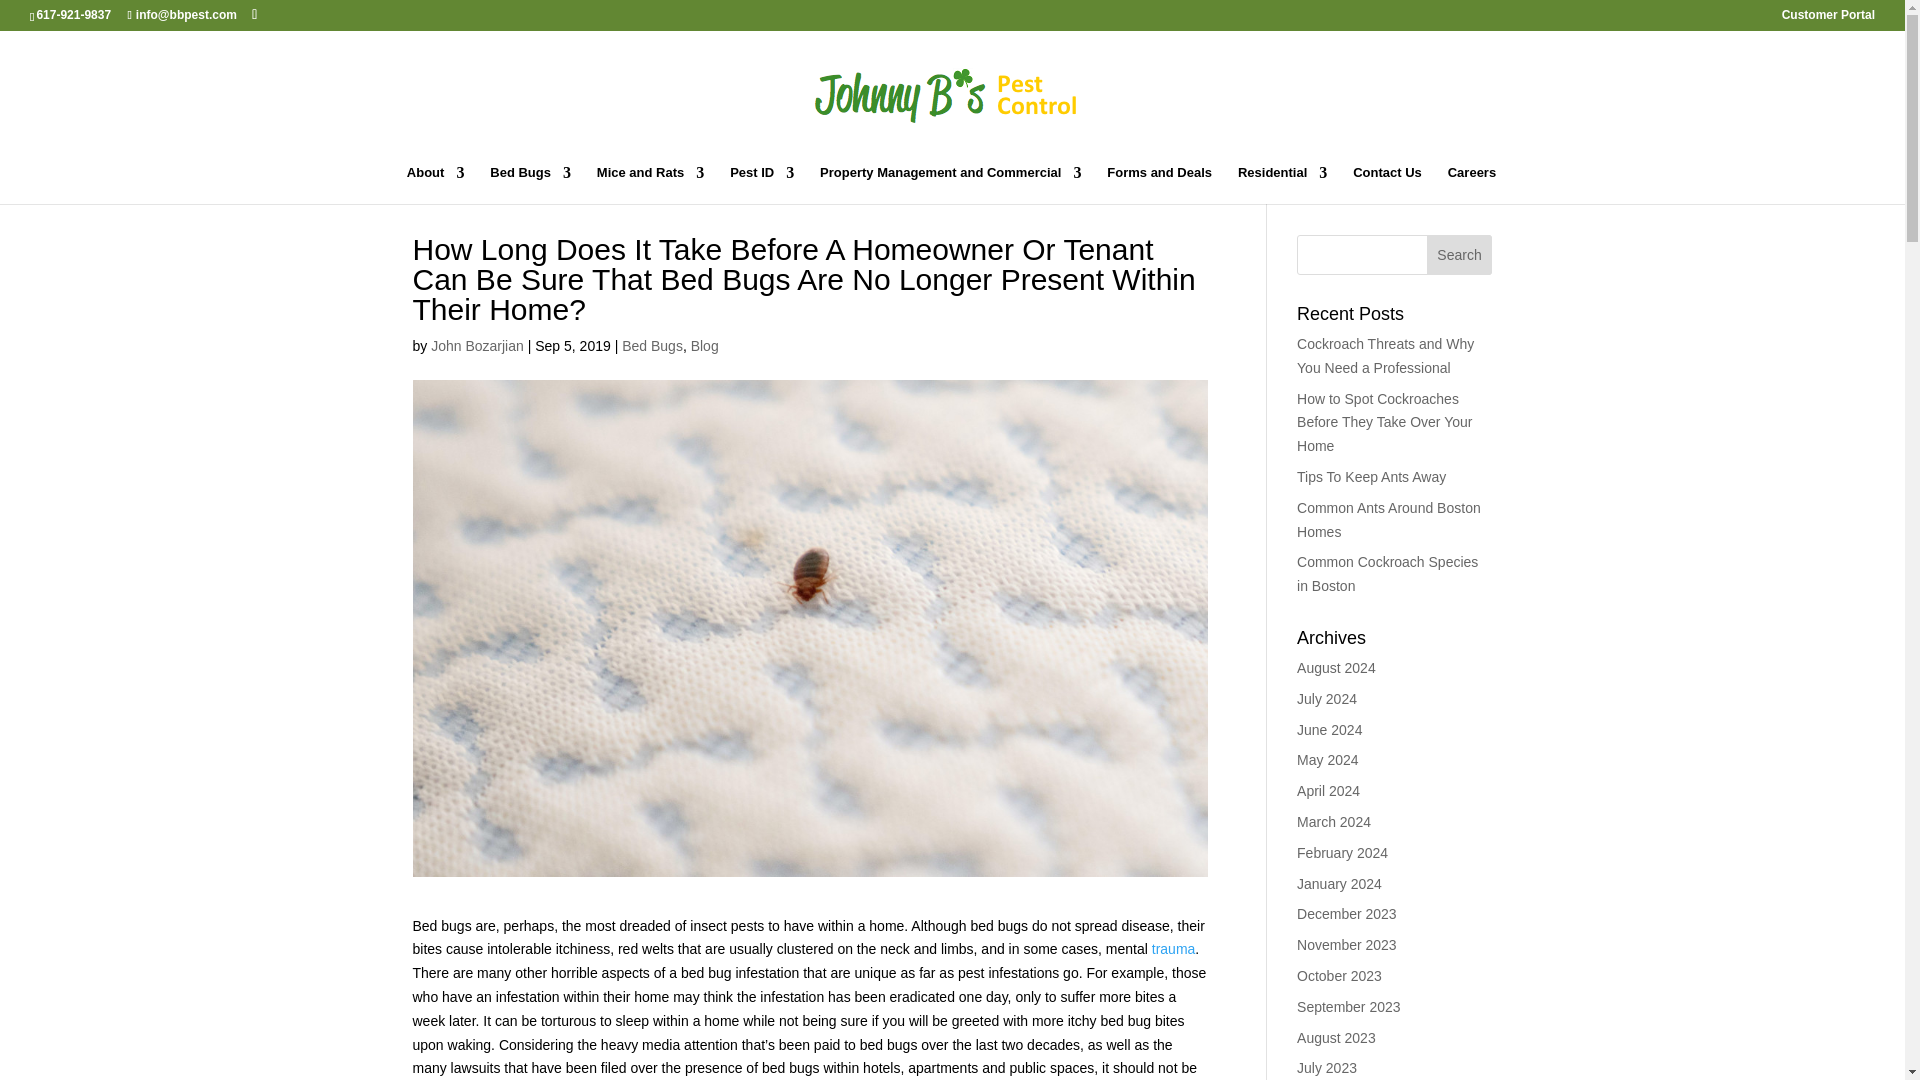 The width and height of the screenshot is (1920, 1080). Describe the element at coordinates (762, 185) in the screenshot. I see `Pest ID` at that location.